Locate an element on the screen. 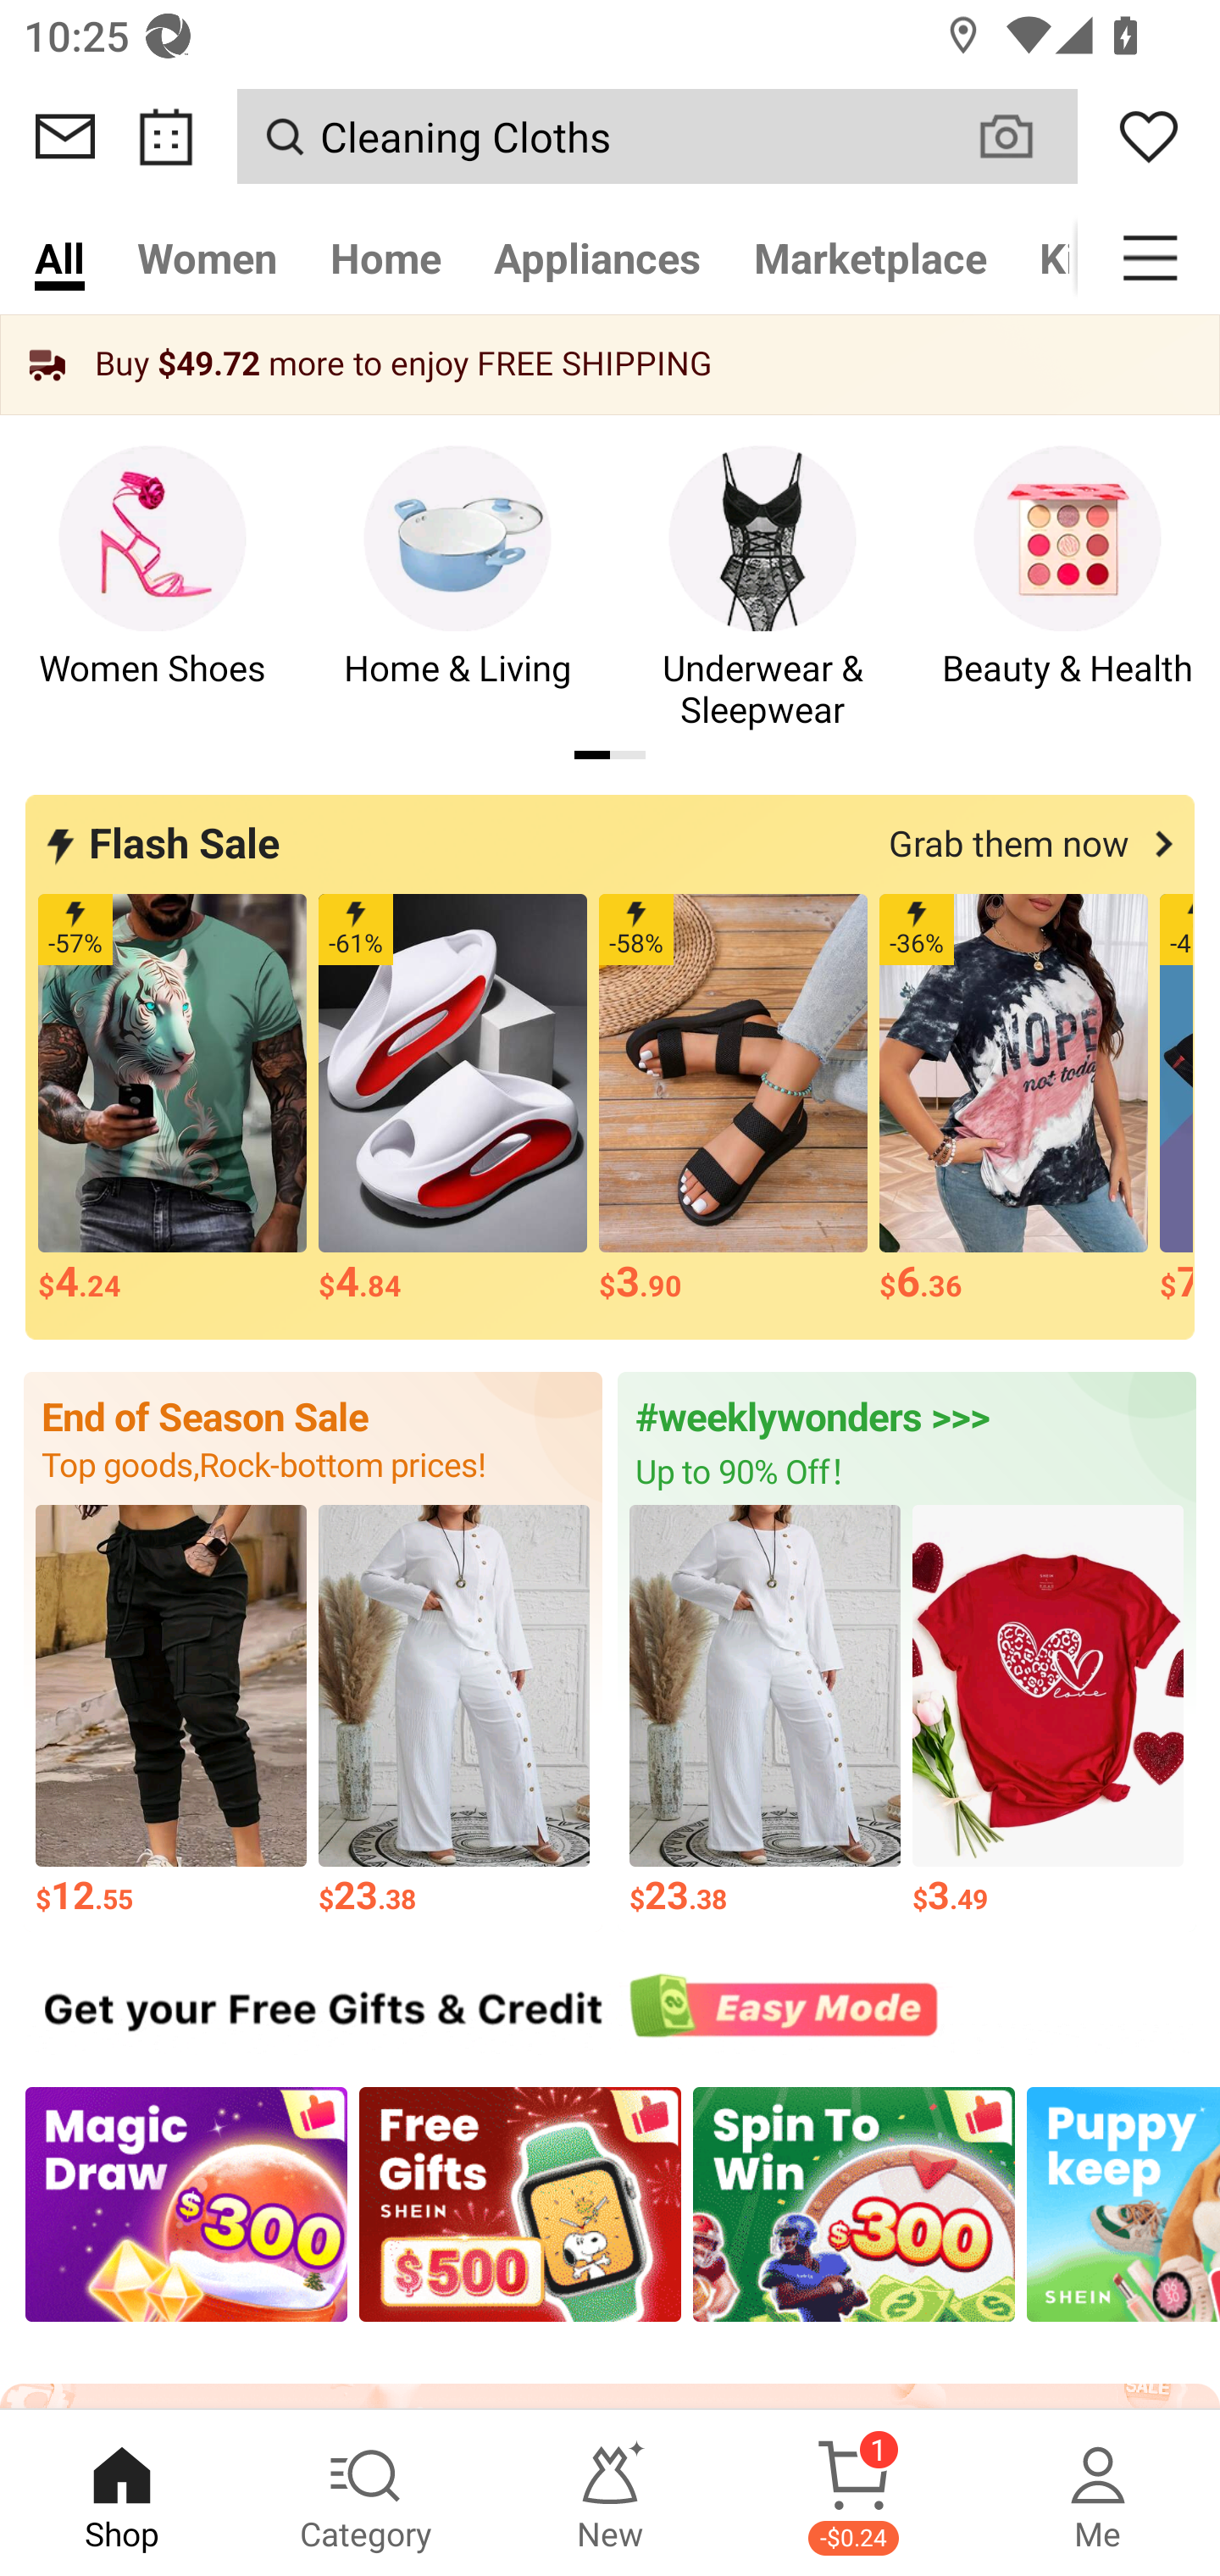 The width and height of the screenshot is (1220, 2576). All is located at coordinates (59, 258).